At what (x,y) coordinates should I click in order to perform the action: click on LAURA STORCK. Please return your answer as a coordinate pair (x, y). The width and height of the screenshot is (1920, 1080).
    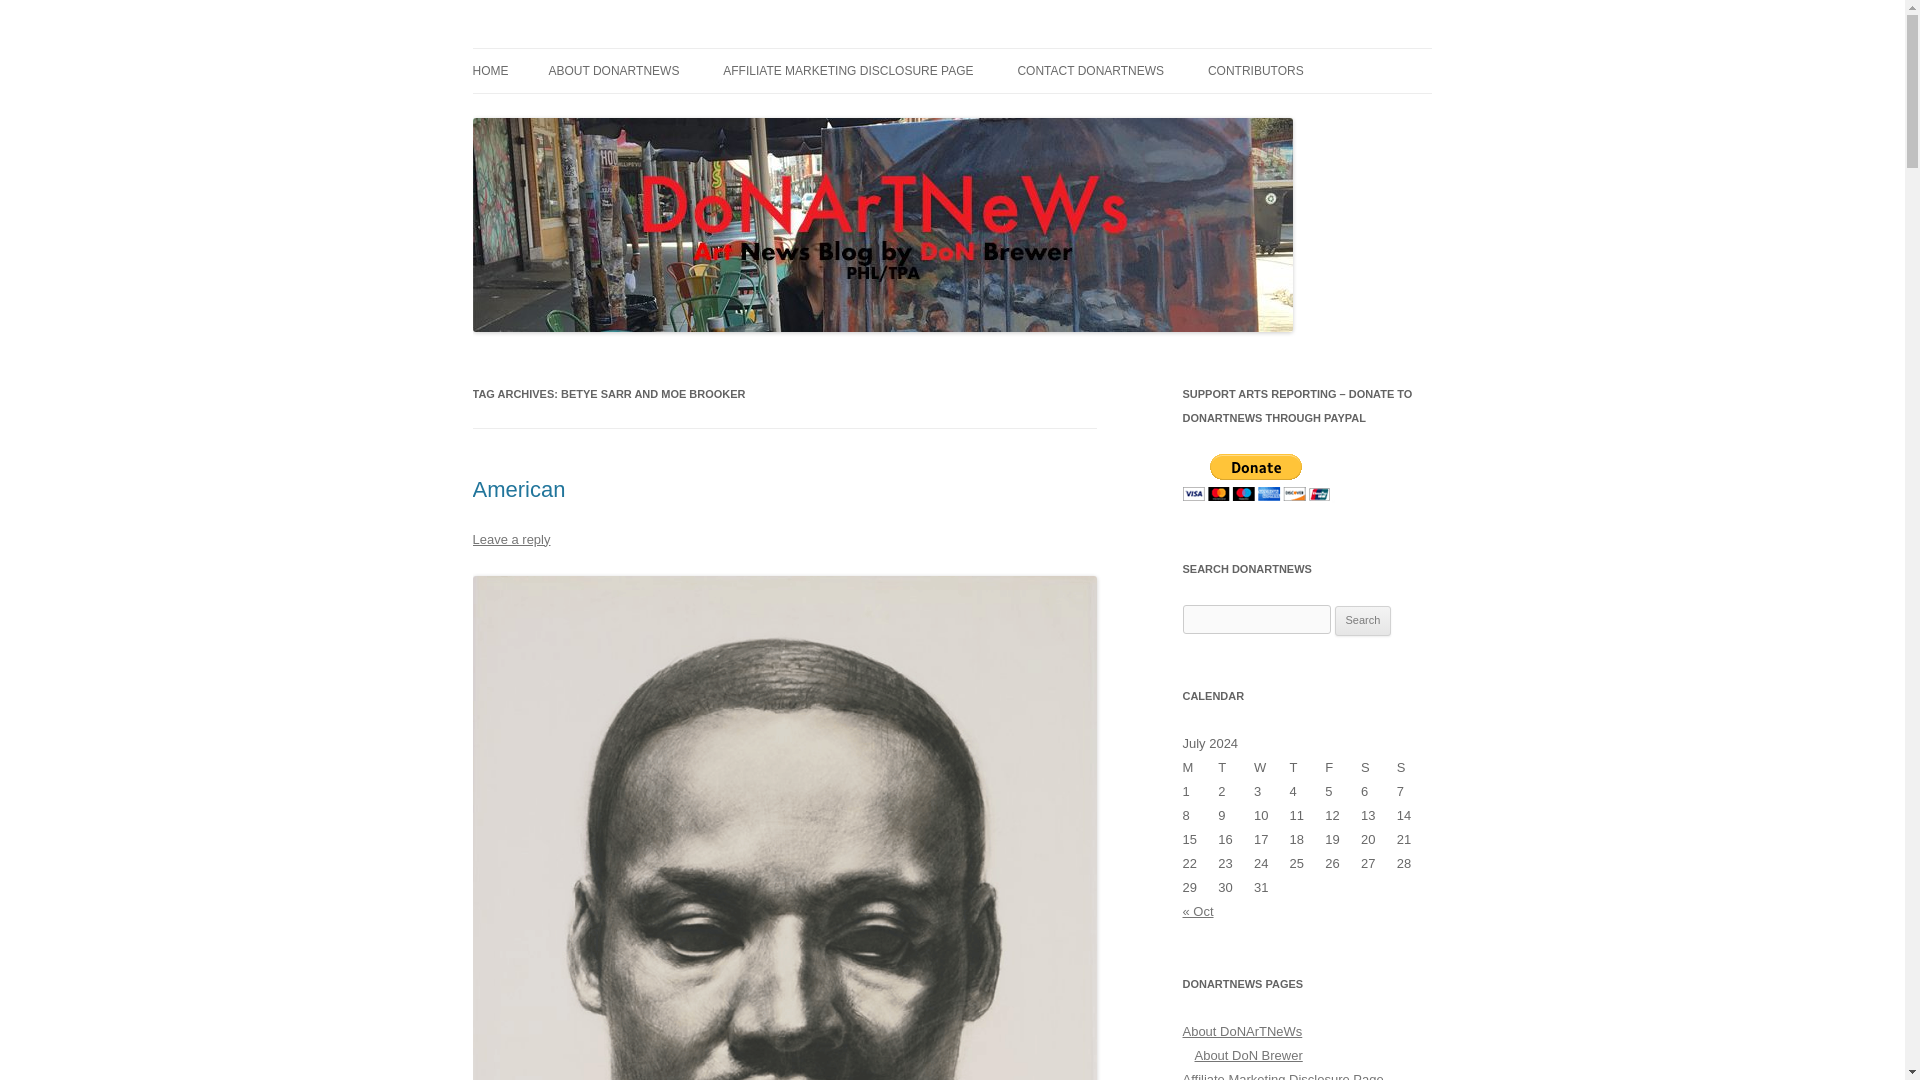
    Looking at the image, I should click on (1307, 112).